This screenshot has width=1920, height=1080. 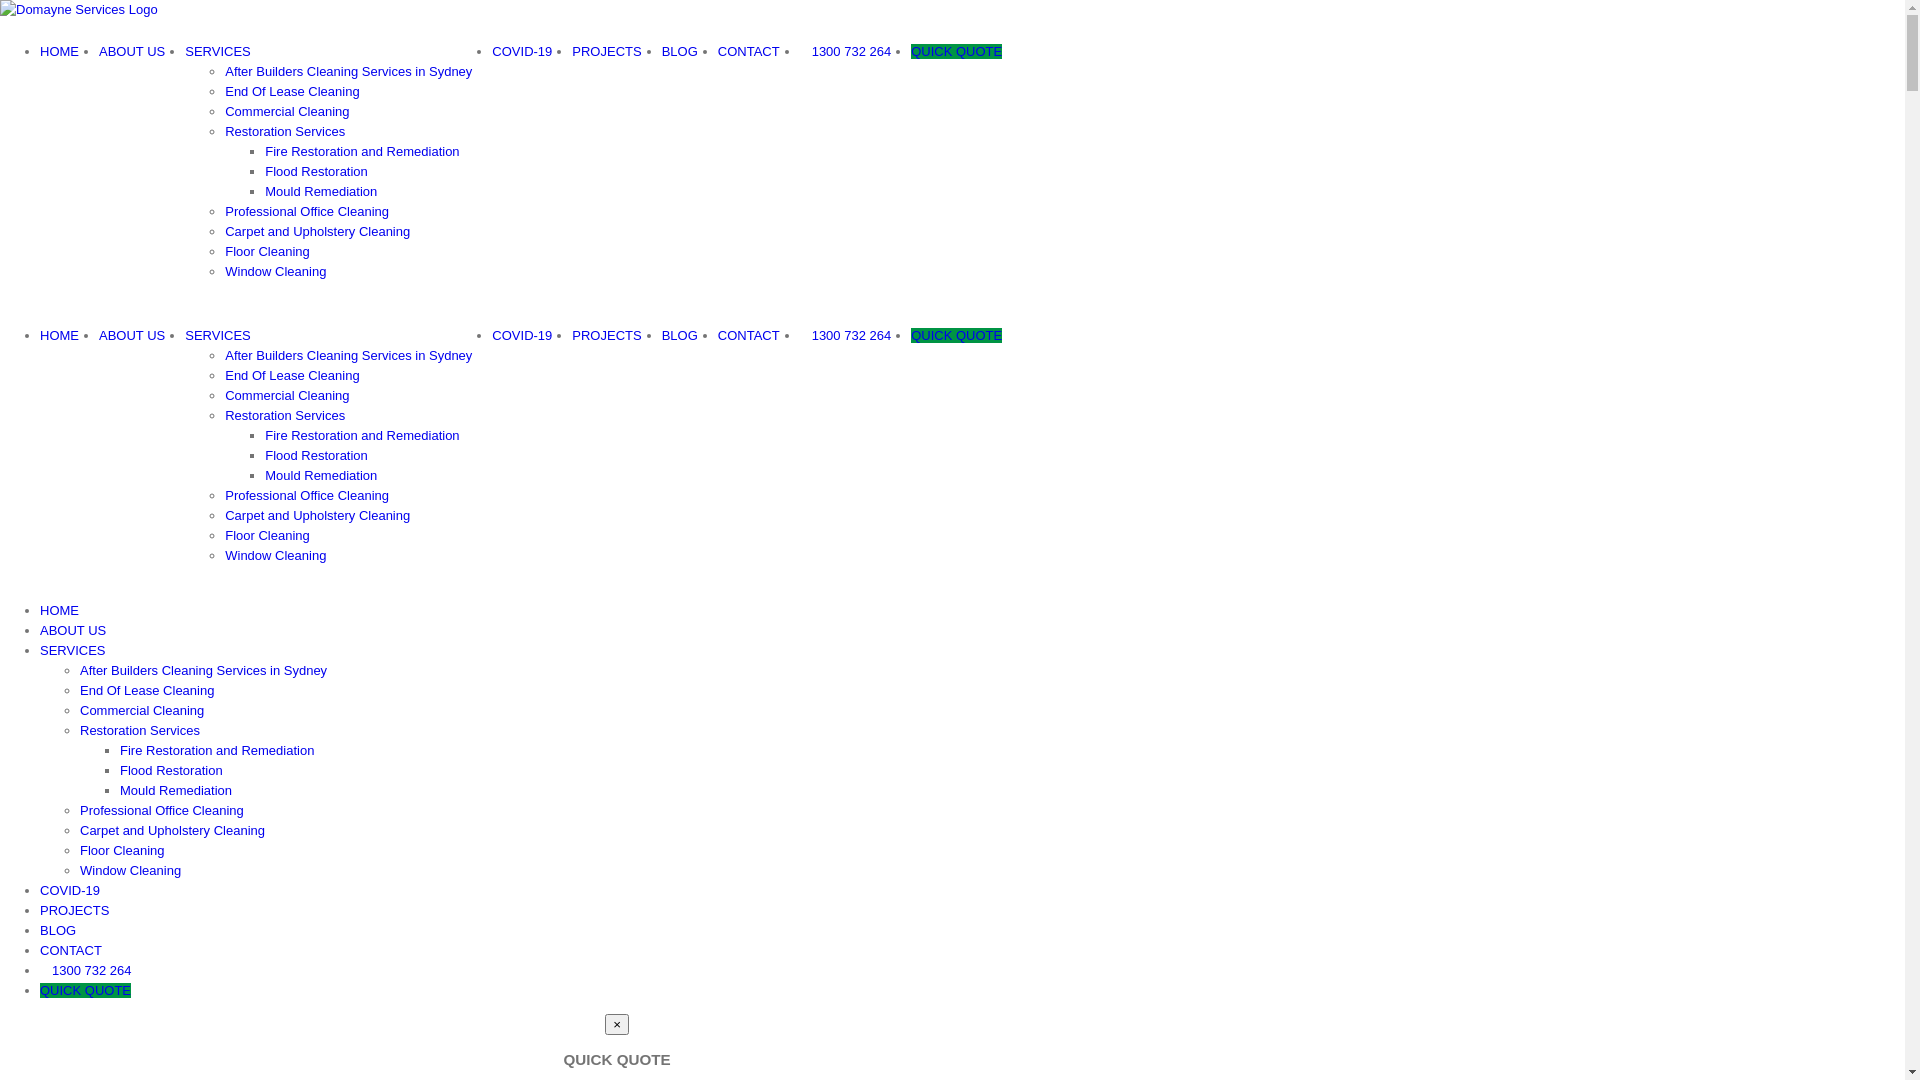 What do you see at coordinates (70, 890) in the screenshot?
I see `COVID-19` at bounding box center [70, 890].